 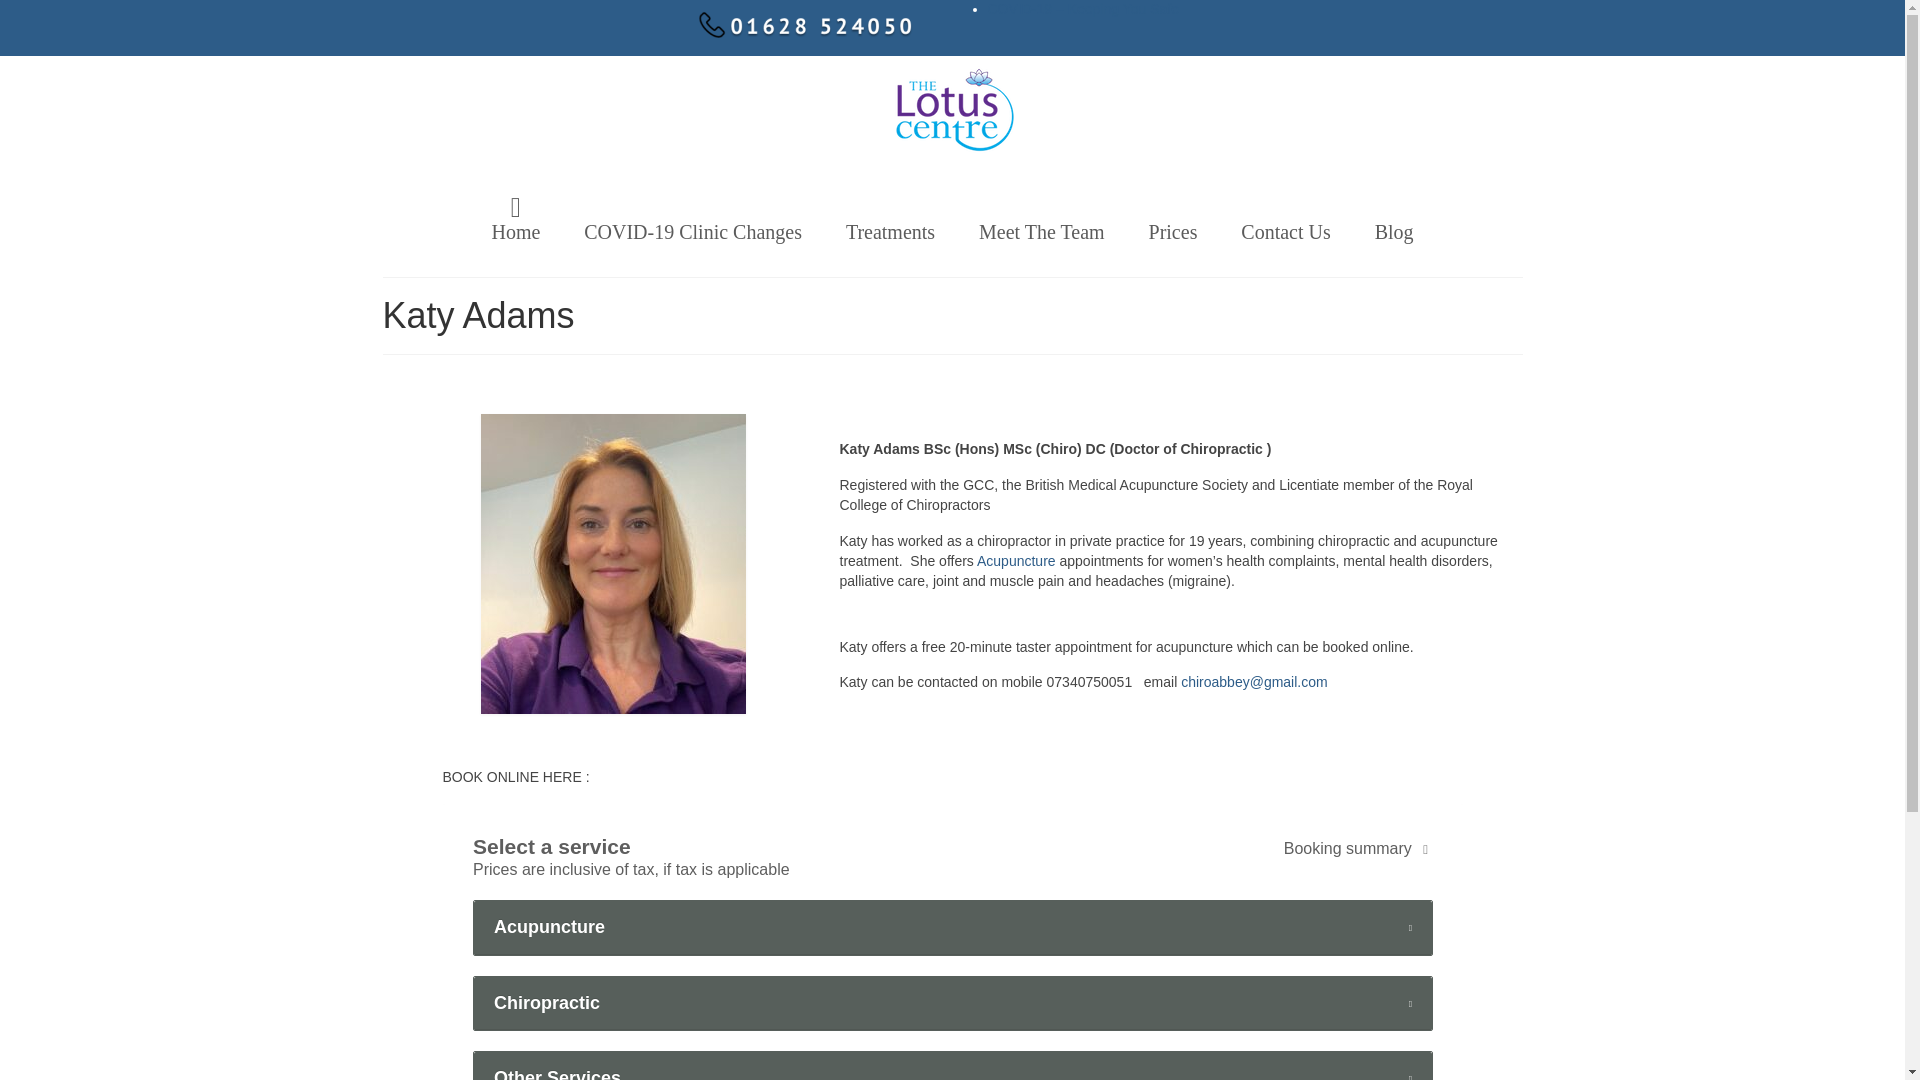 I want to click on Prices, so click(x=1172, y=231).